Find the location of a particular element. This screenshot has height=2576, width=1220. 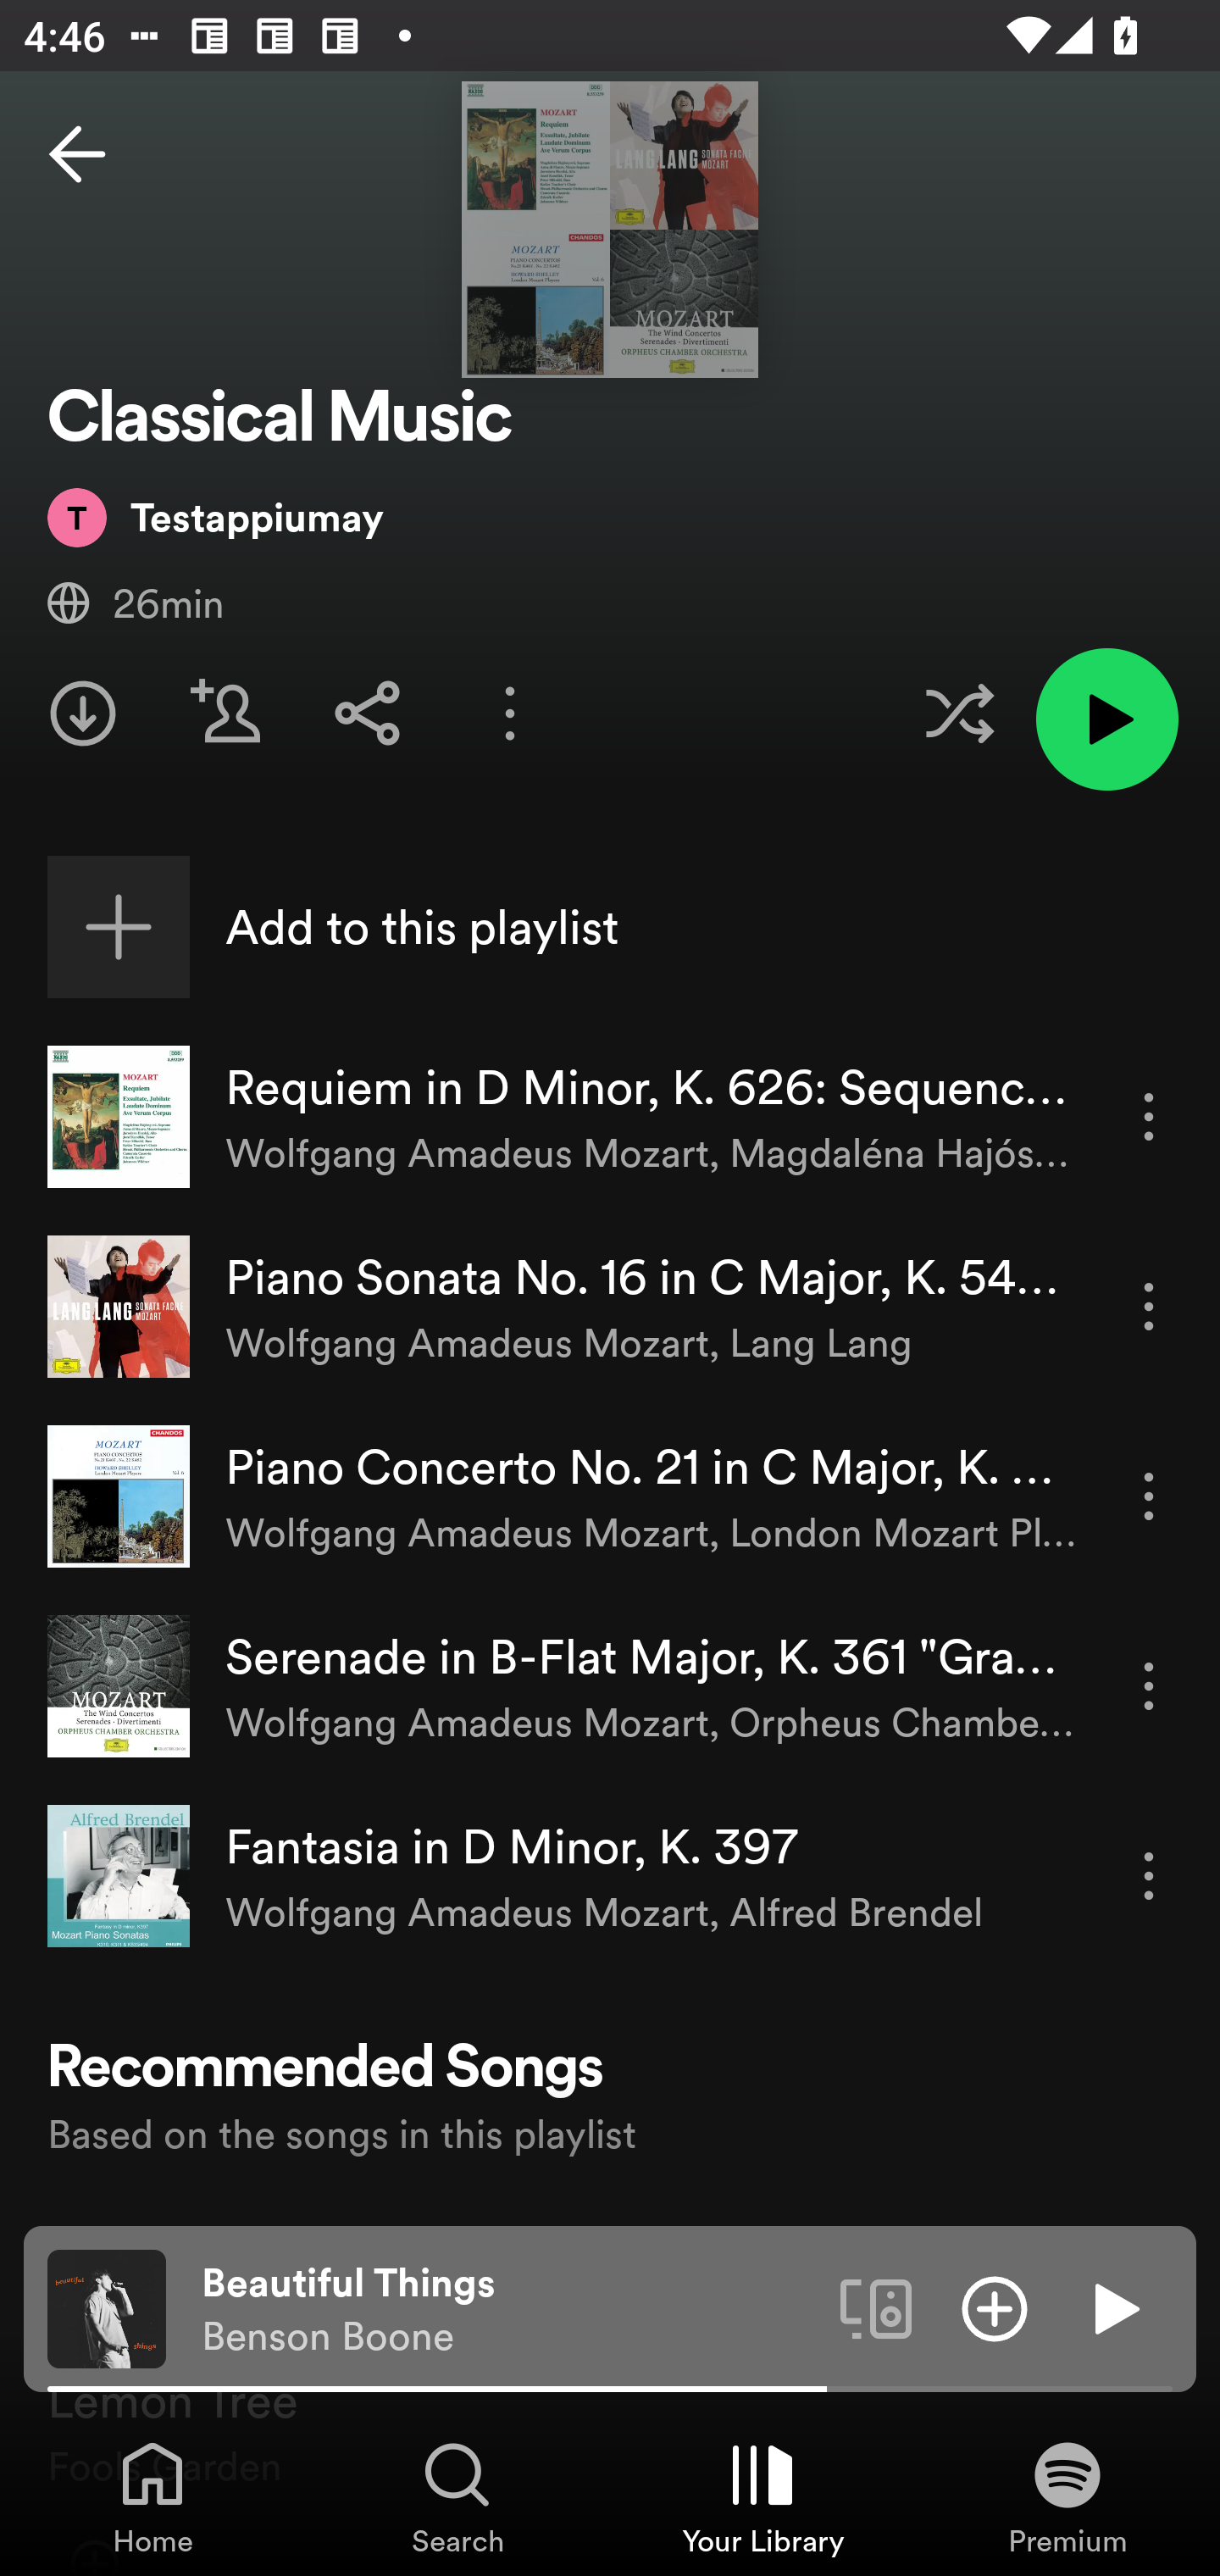

Enable shuffle for this playlist is located at coordinates (959, 713).